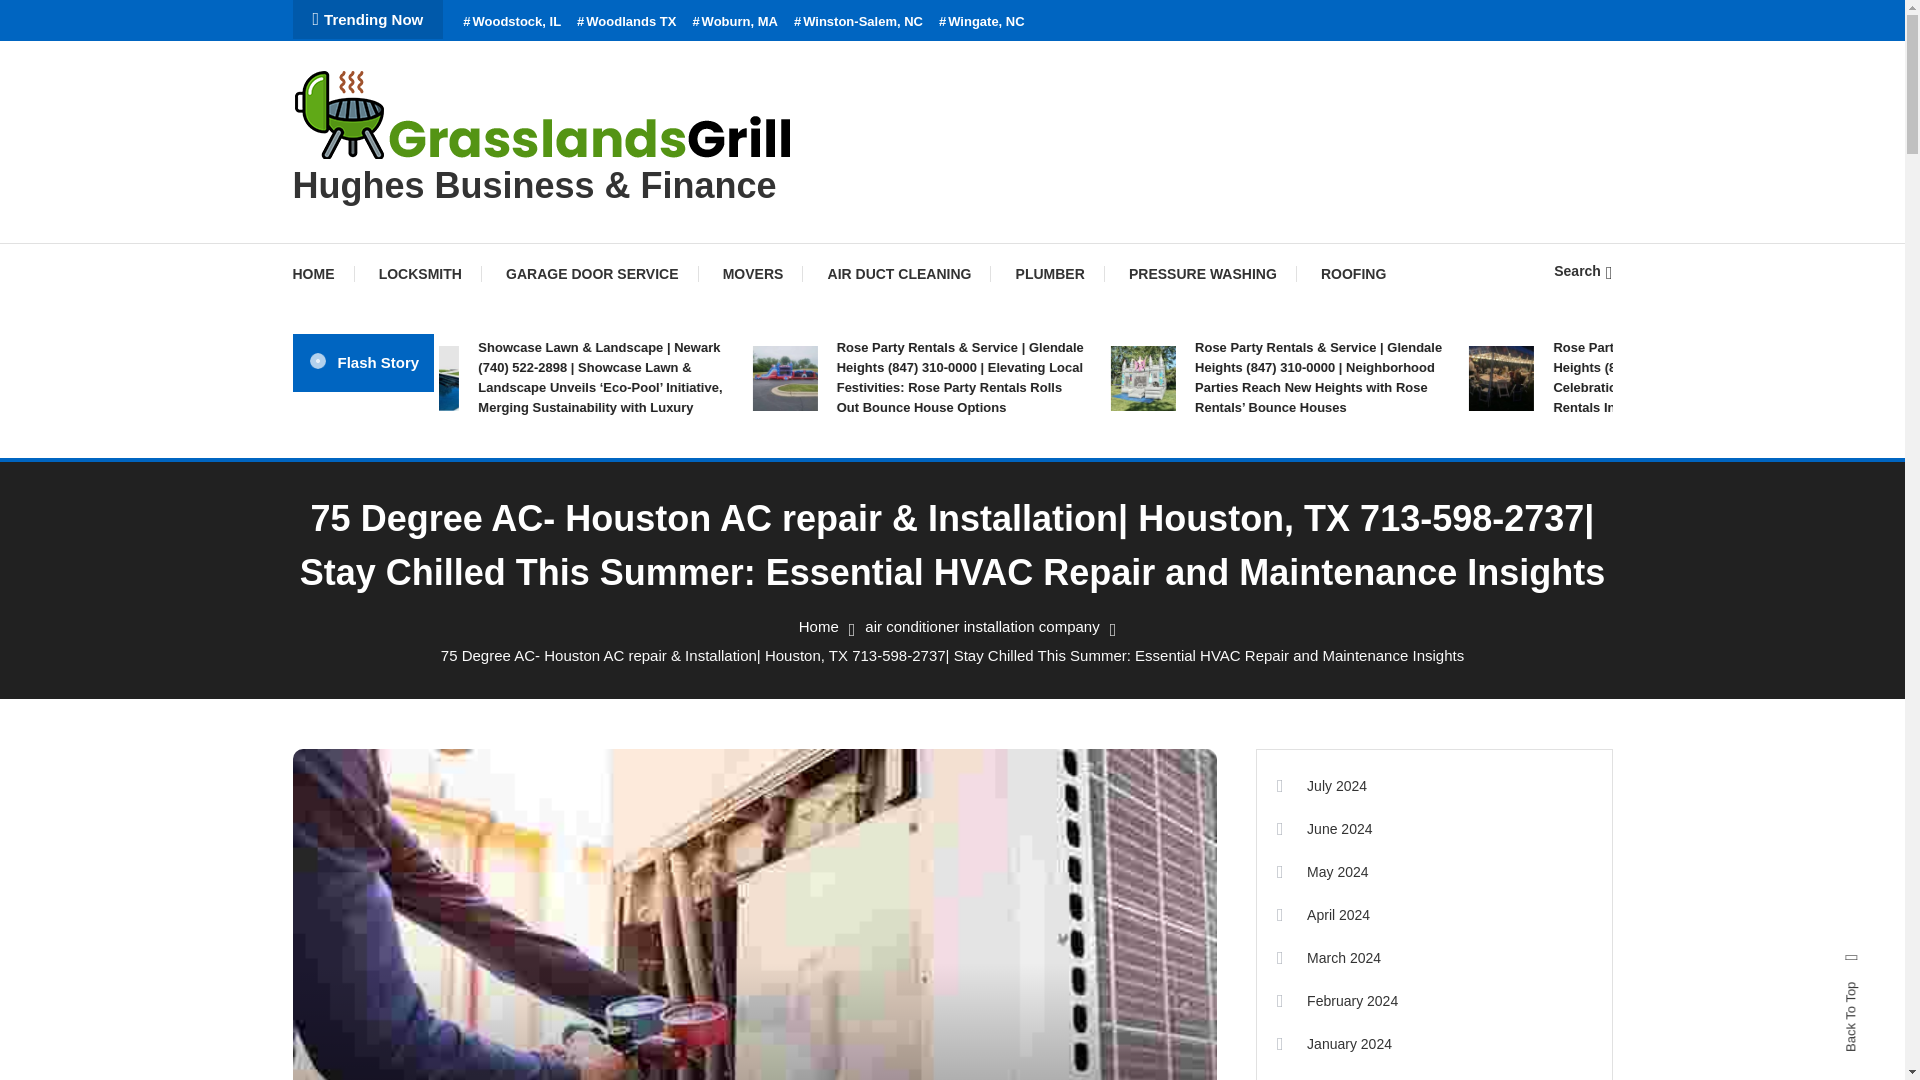 This screenshot has width=1920, height=1080. Describe the element at coordinates (1353, 274) in the screenshot. I see `ROOFING` at that location.